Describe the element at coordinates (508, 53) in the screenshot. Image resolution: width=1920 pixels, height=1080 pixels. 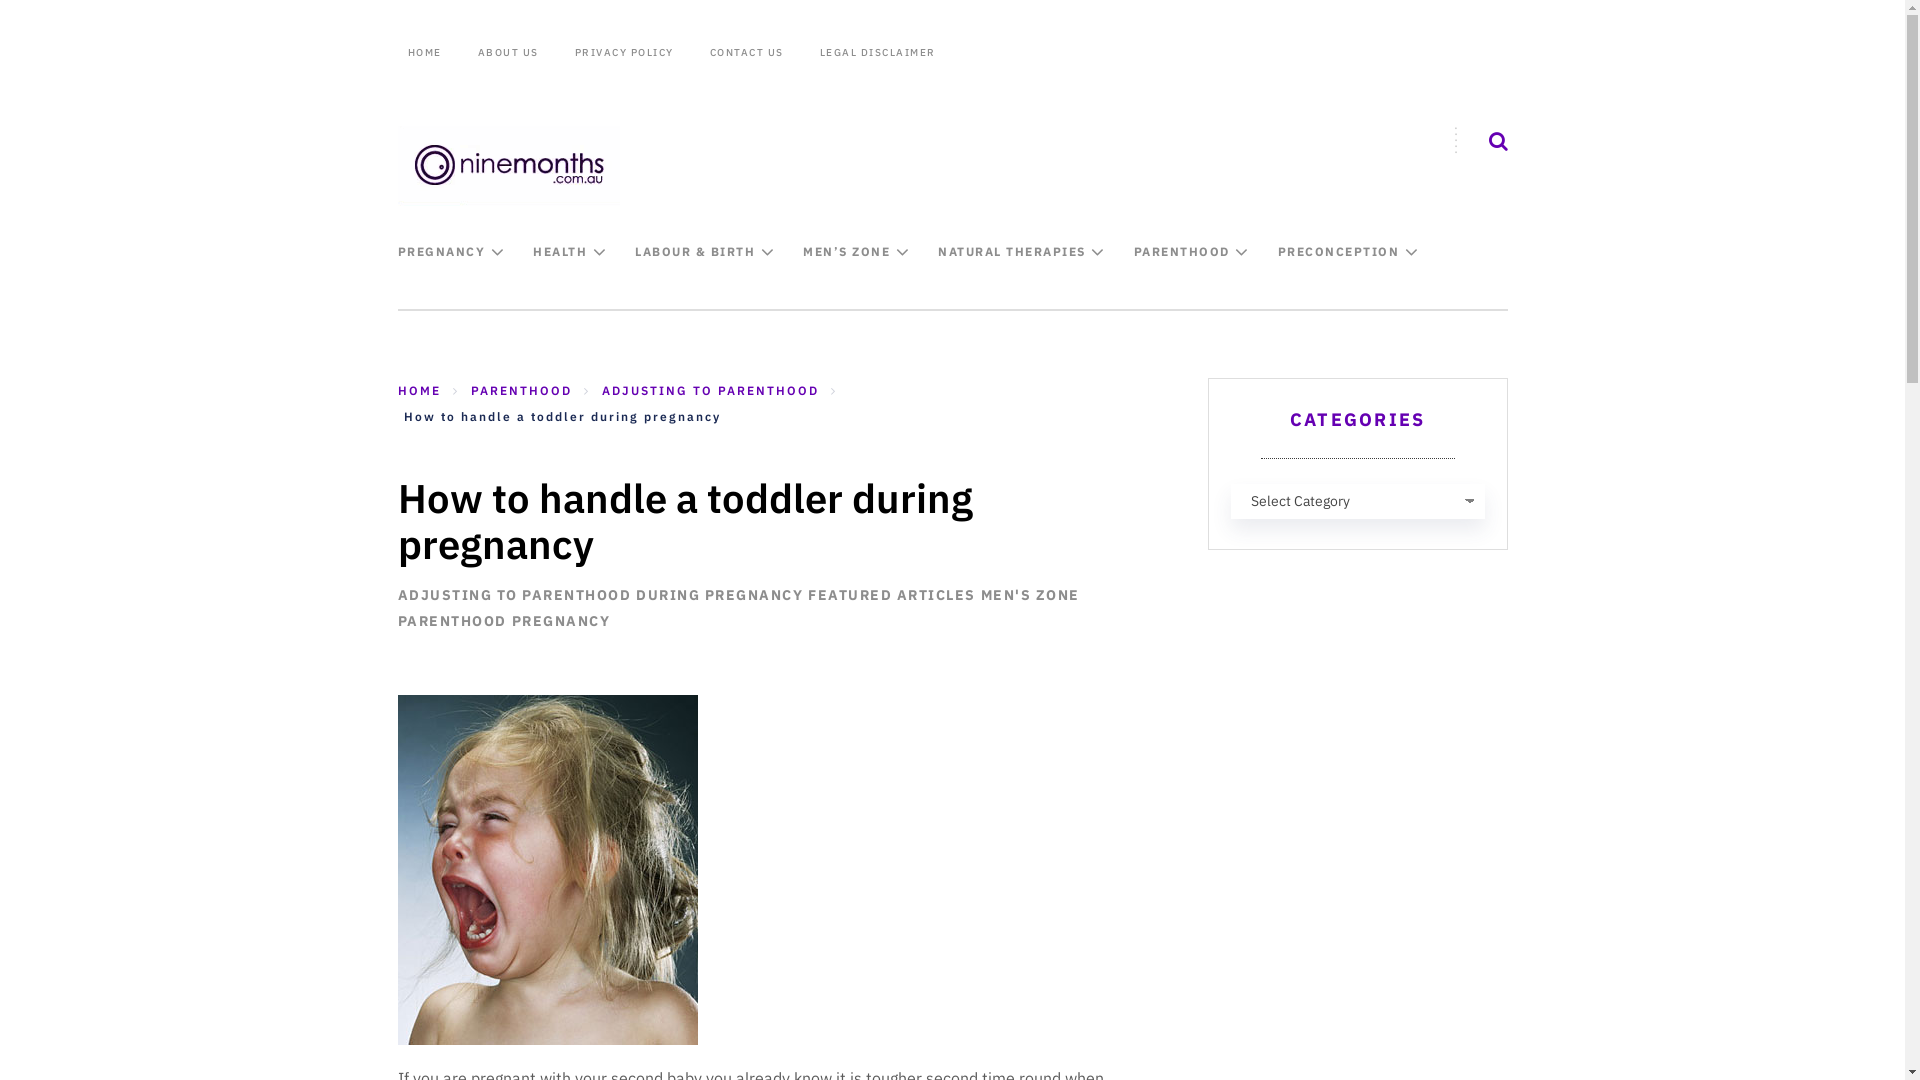
I see `ABOUT US` at that location.